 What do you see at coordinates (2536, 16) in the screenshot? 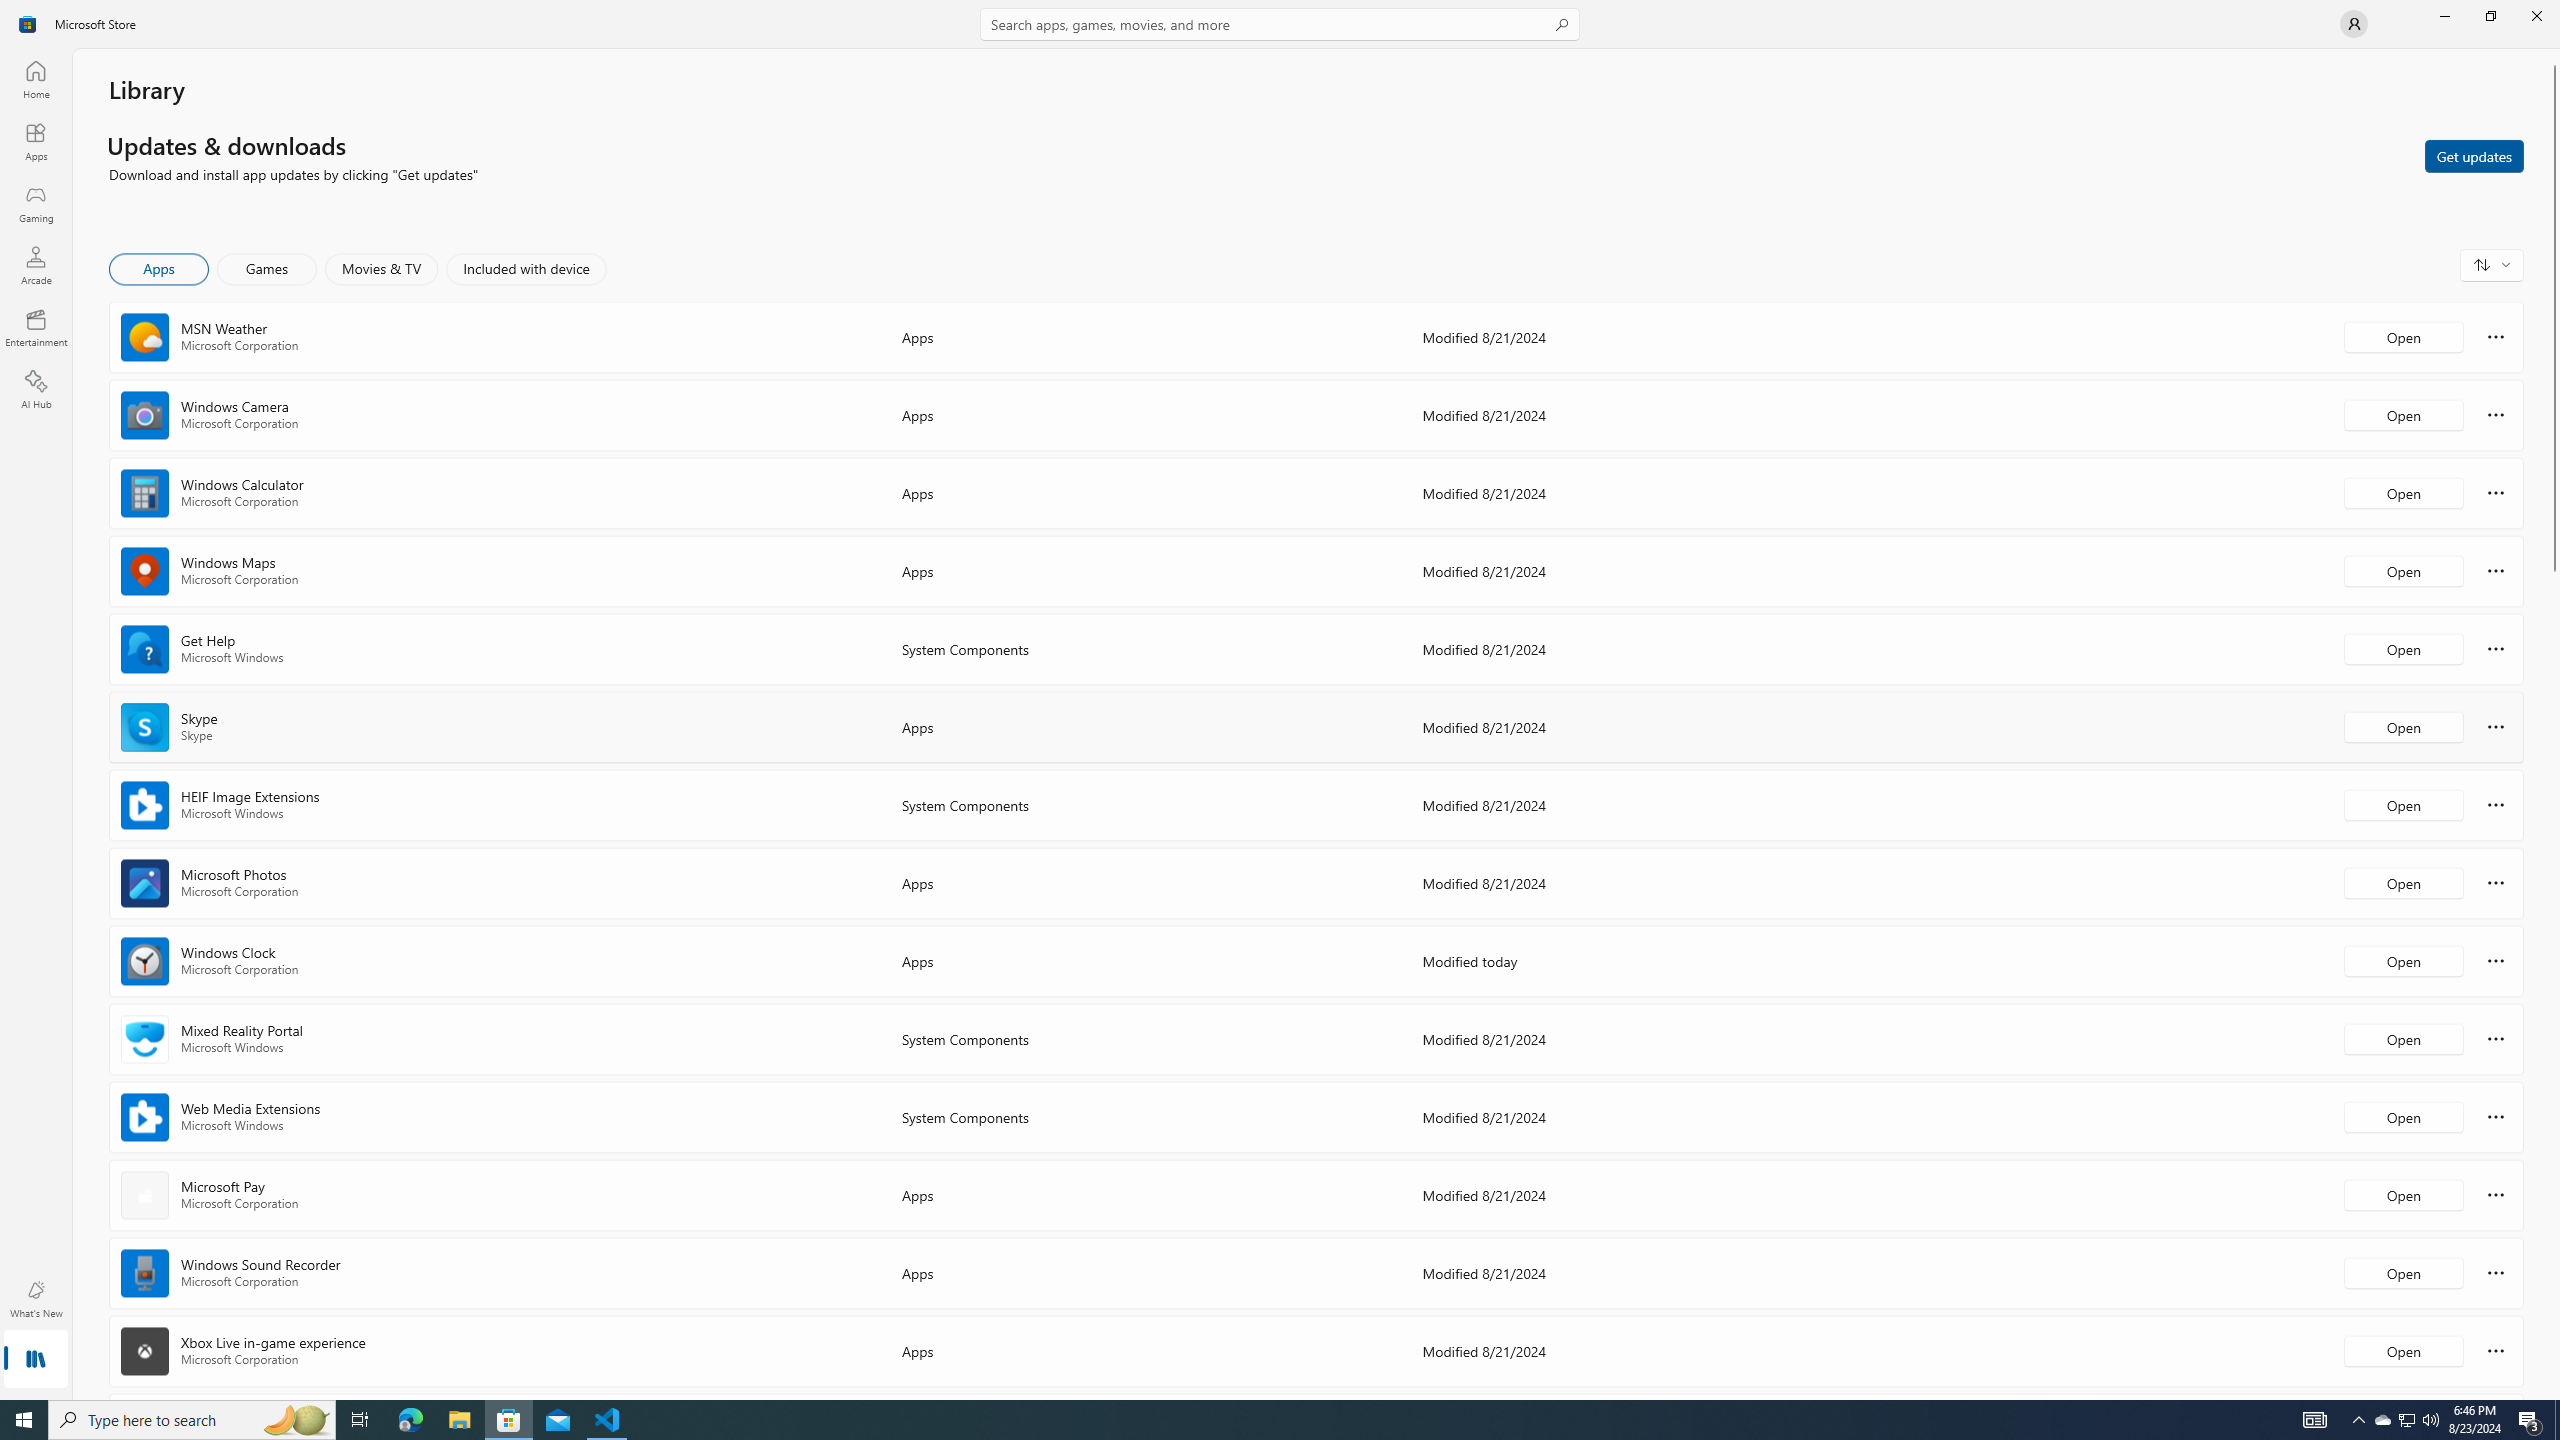
I see `Close Microsoft Store` at bounding box center [2536, 16].